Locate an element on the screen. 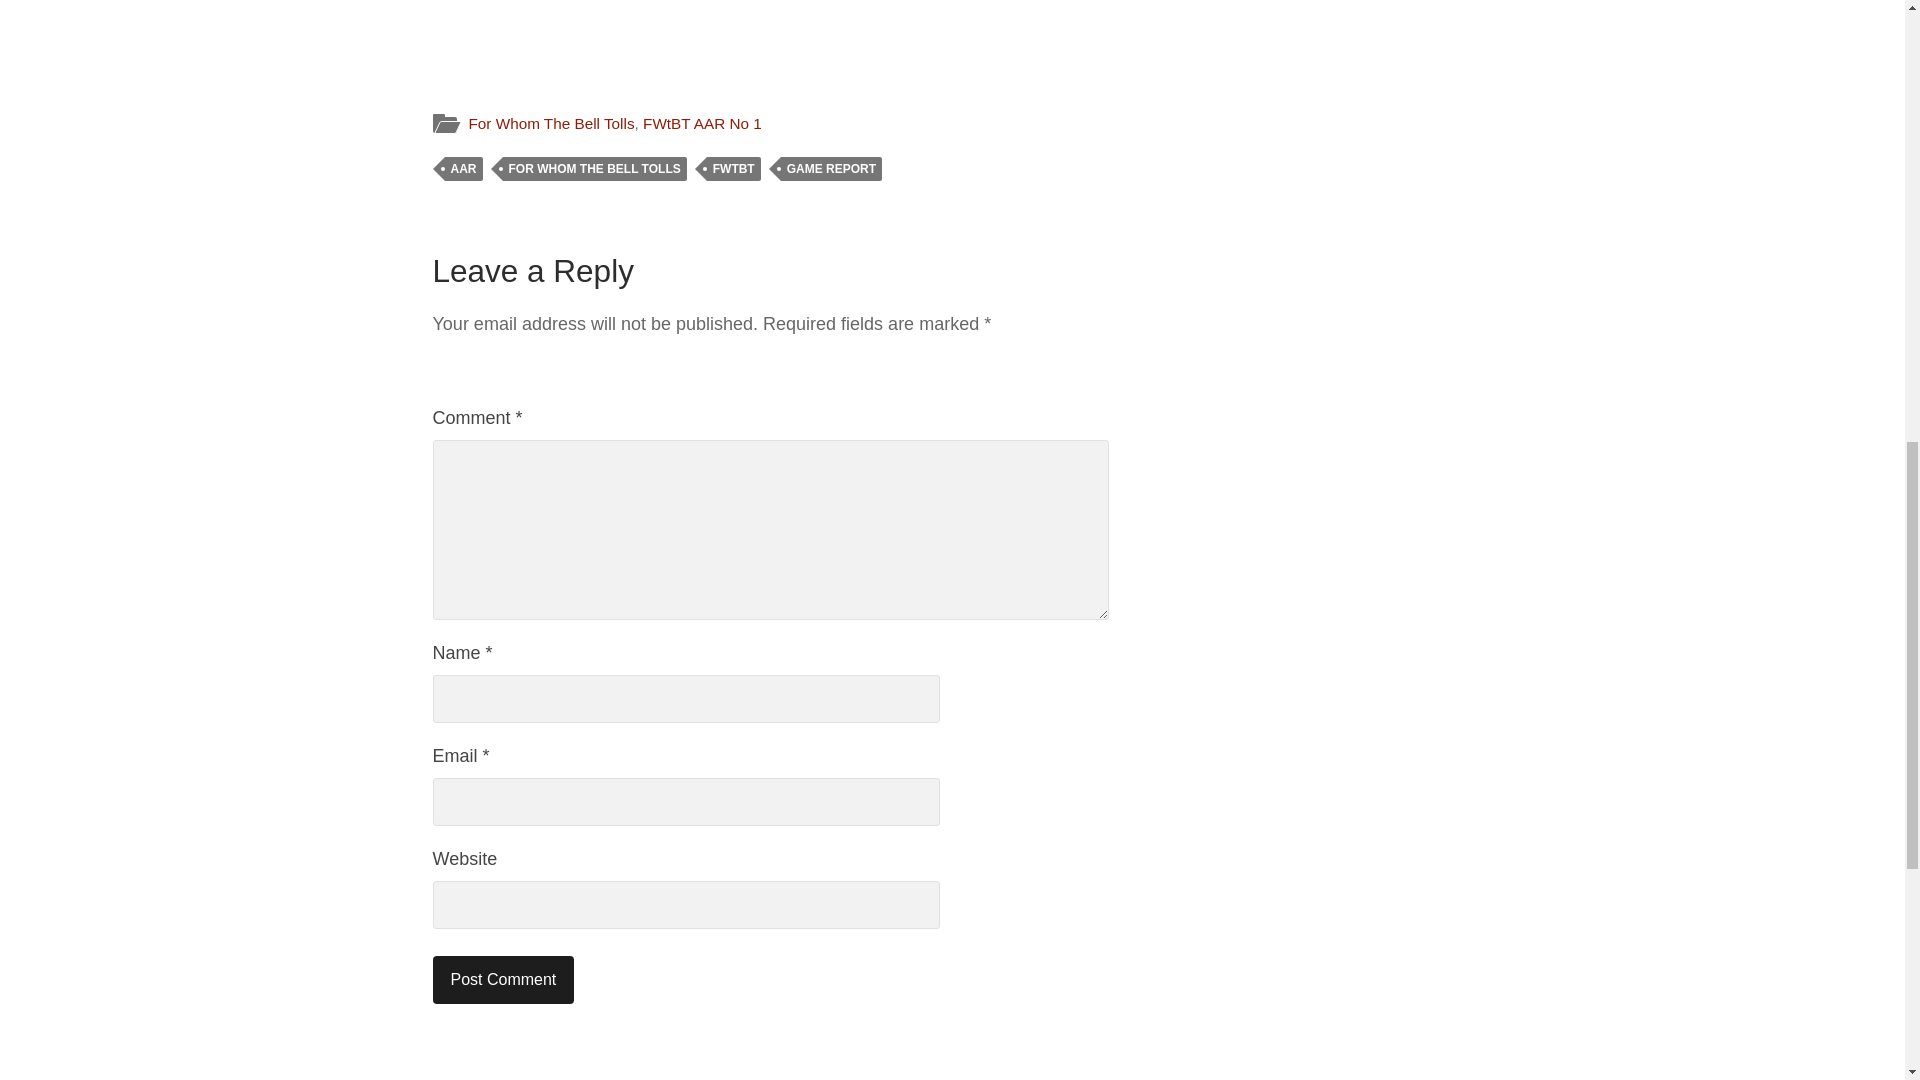 The height and width of the screenshot is (1080, 1920). Post Comment is located at coordinates (503, 980).